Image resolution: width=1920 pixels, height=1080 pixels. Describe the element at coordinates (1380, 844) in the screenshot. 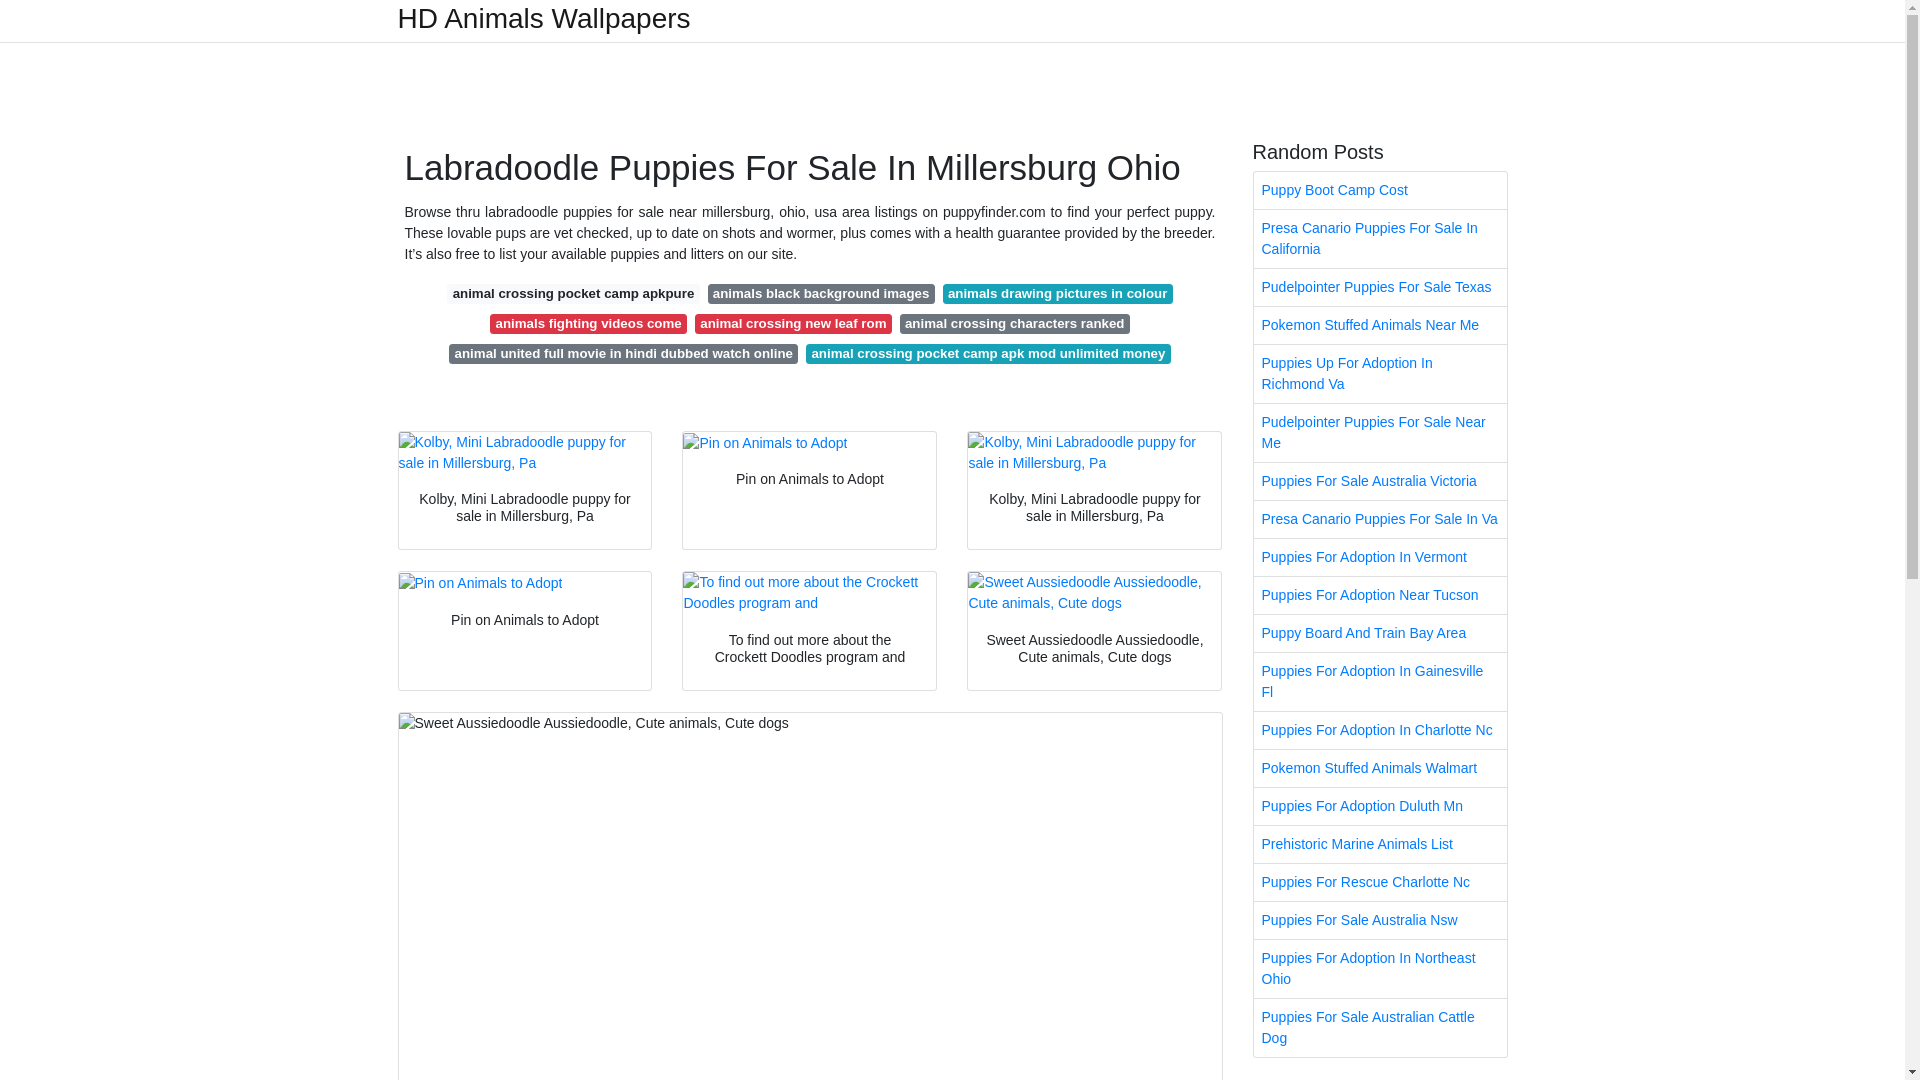

I see `Prehistoric Marine Animals List` at that location.